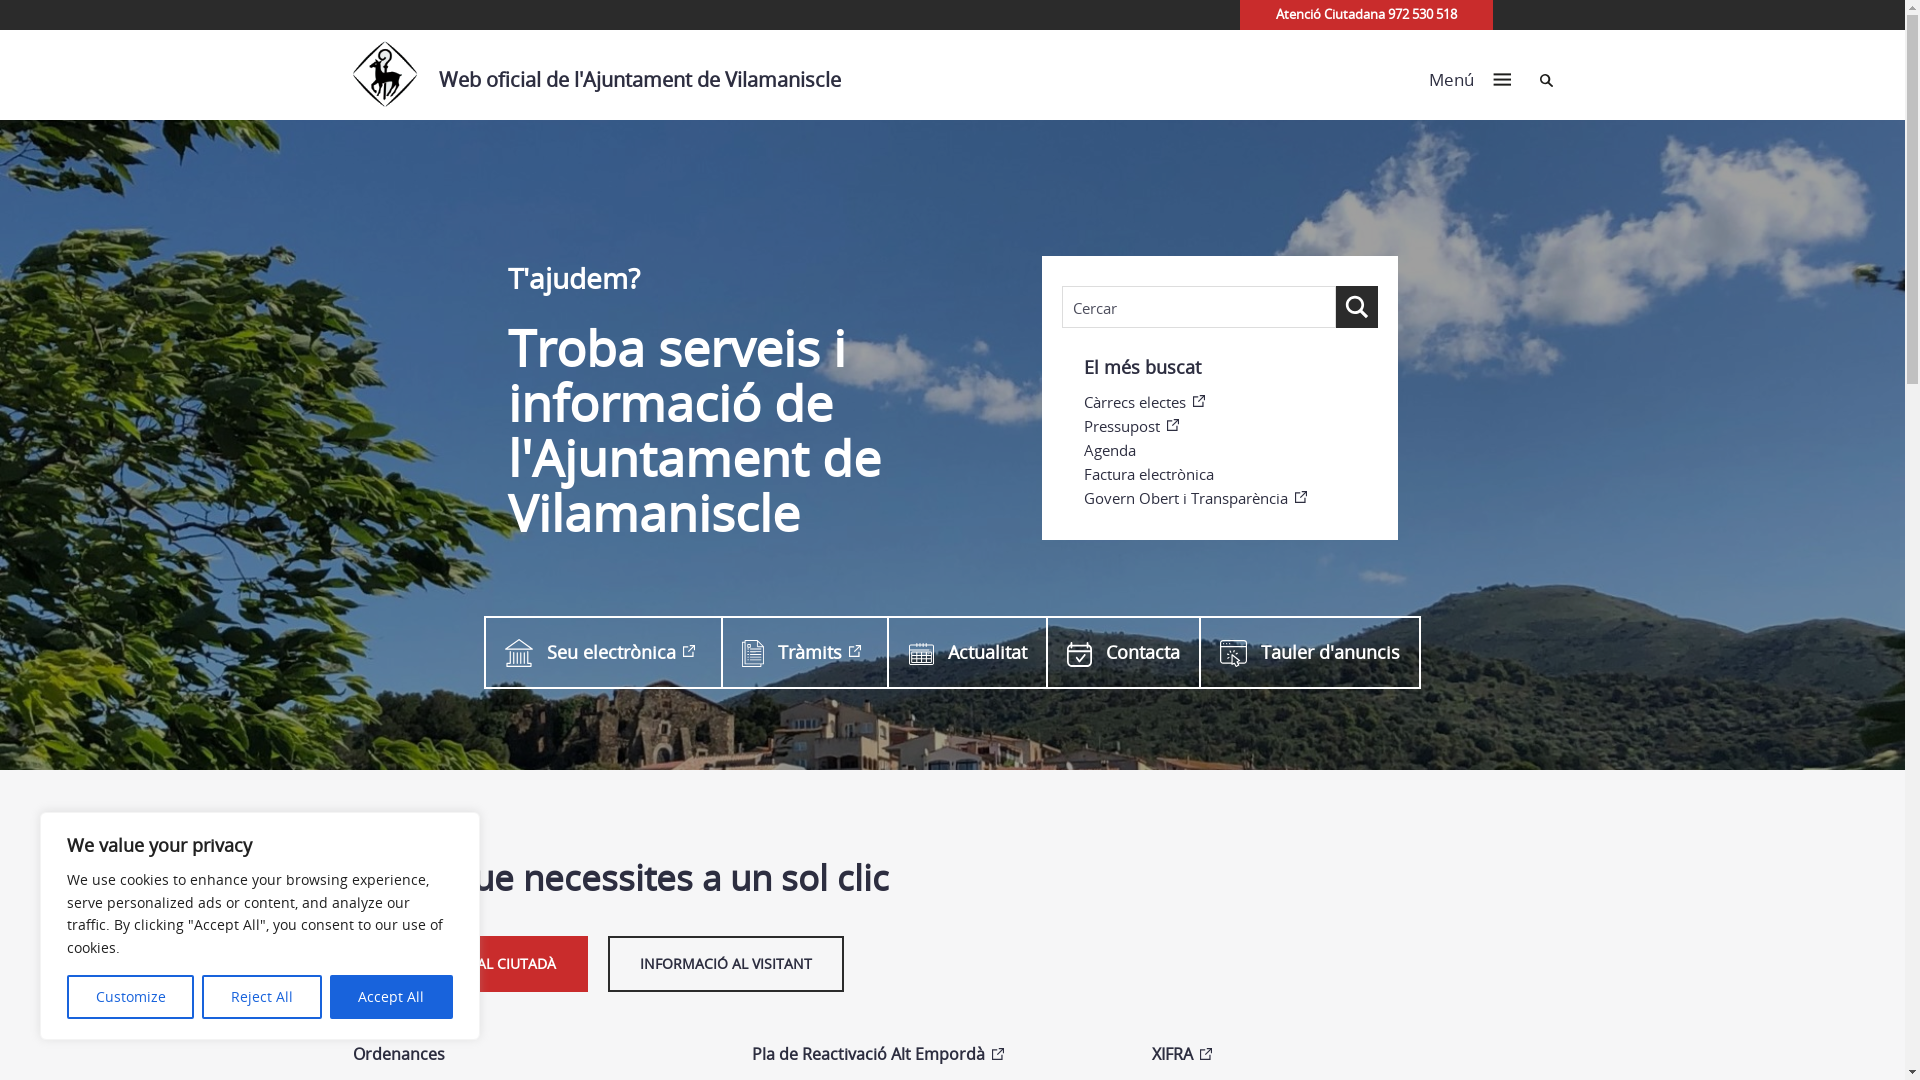 This screenshot has width=1920, height=1080. I want to click on Reject All, so click(262, 997).